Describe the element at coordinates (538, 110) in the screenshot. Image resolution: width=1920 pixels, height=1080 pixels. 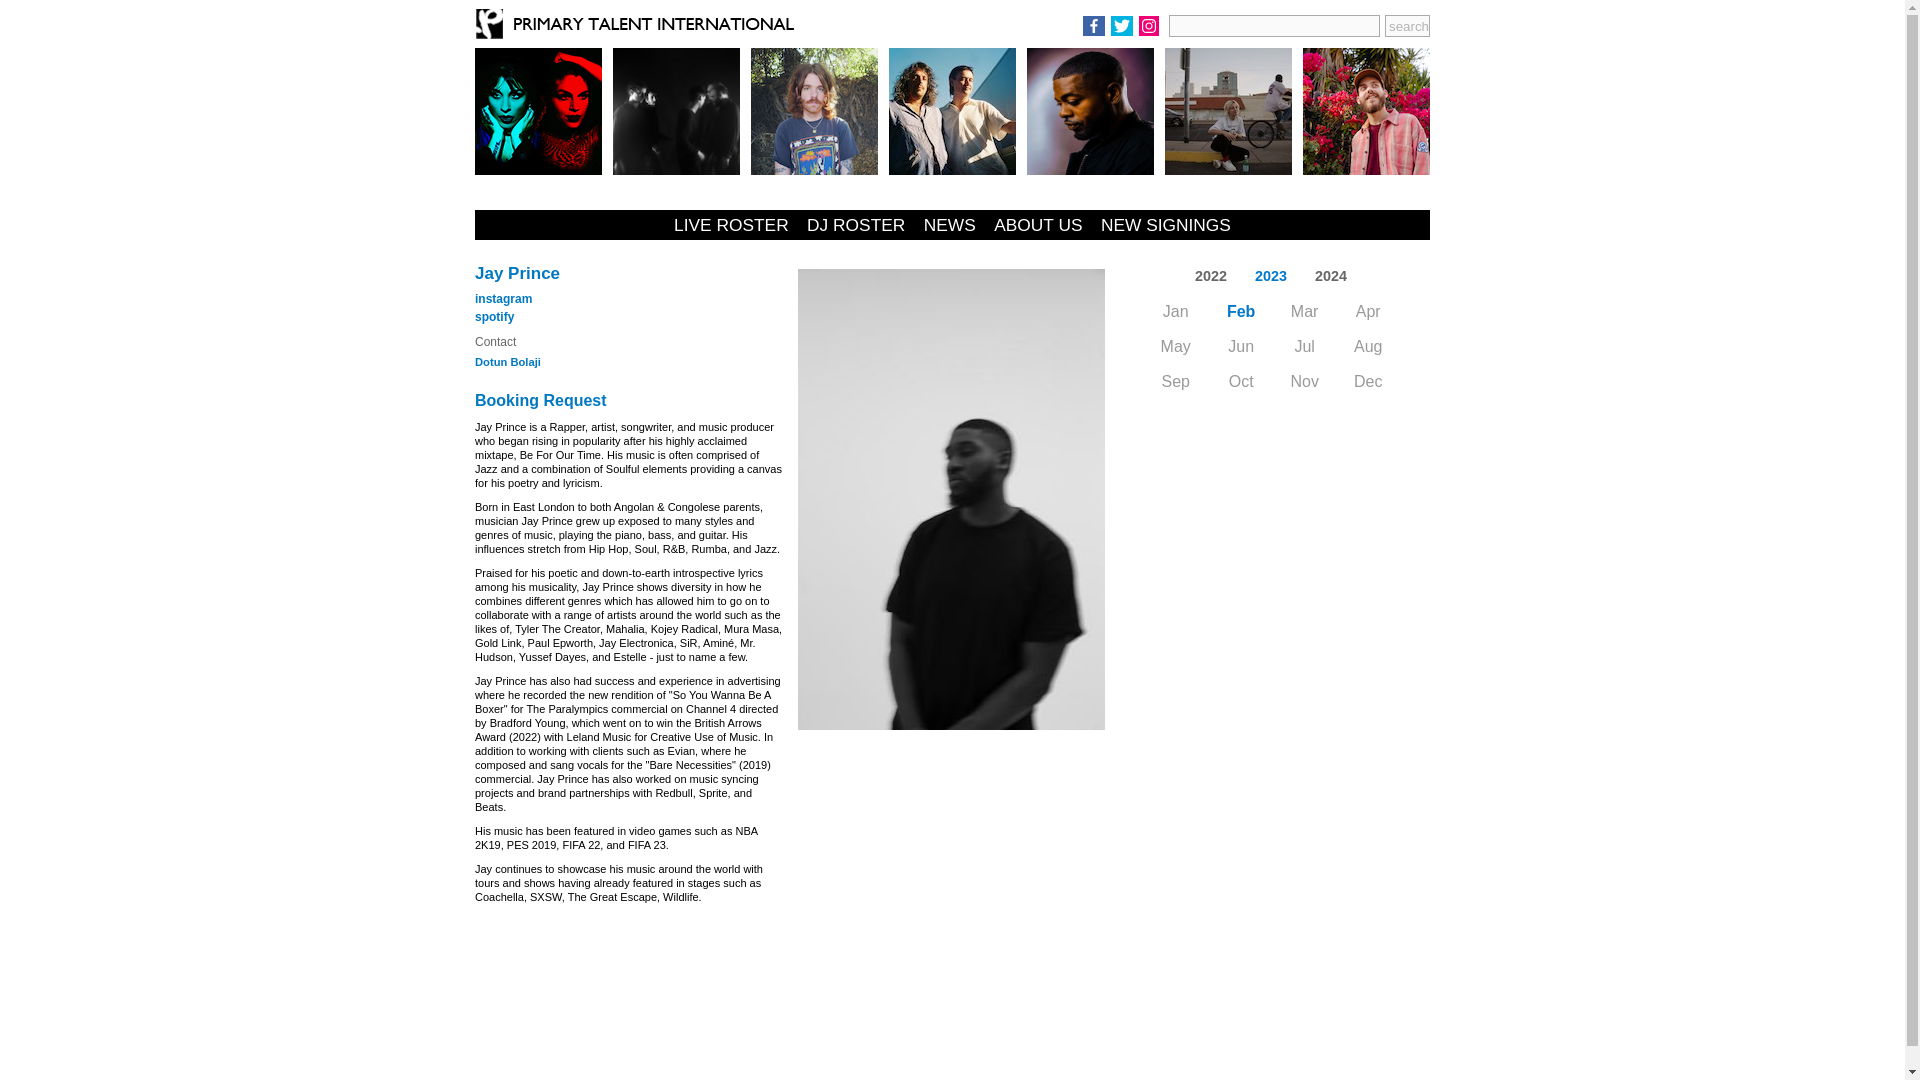
I see `Krewella` at that location.